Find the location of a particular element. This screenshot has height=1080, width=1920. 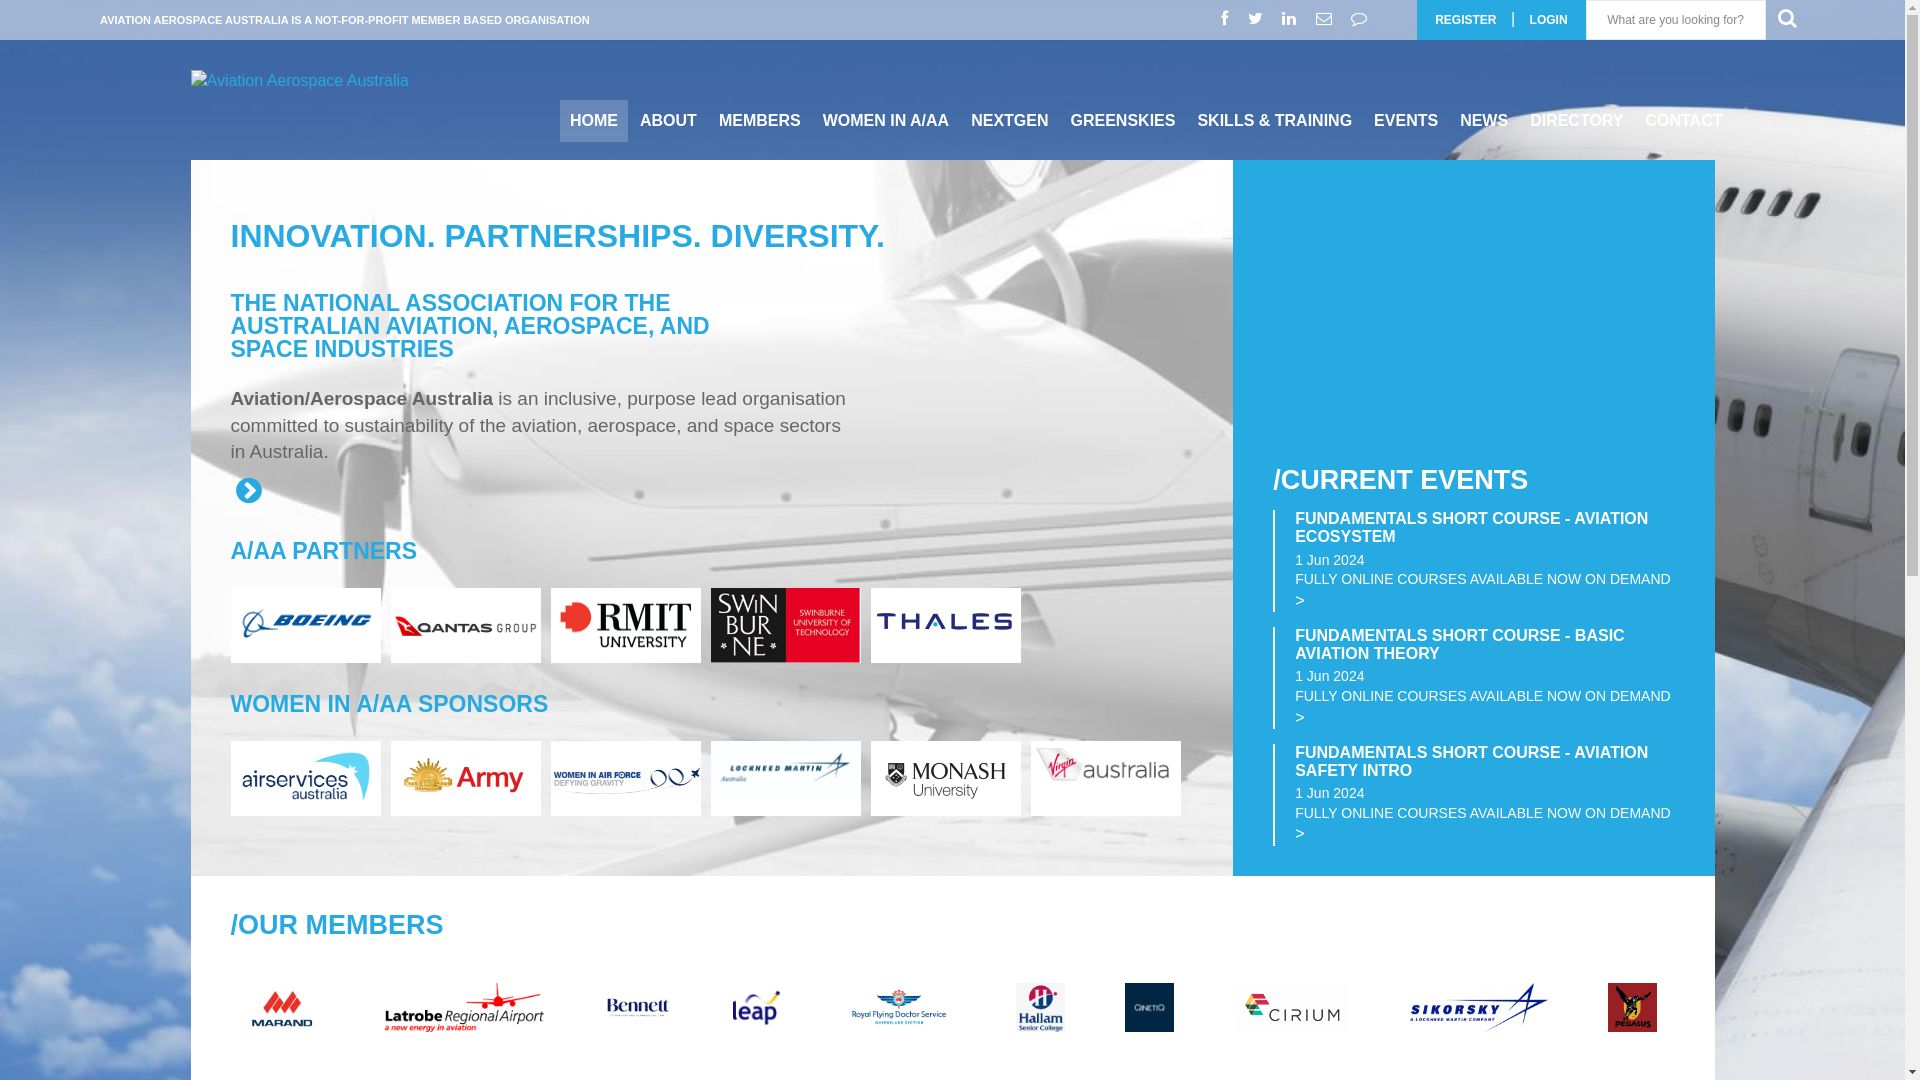

Subscribe to our newsletter is located at coordinates (1326, 18).